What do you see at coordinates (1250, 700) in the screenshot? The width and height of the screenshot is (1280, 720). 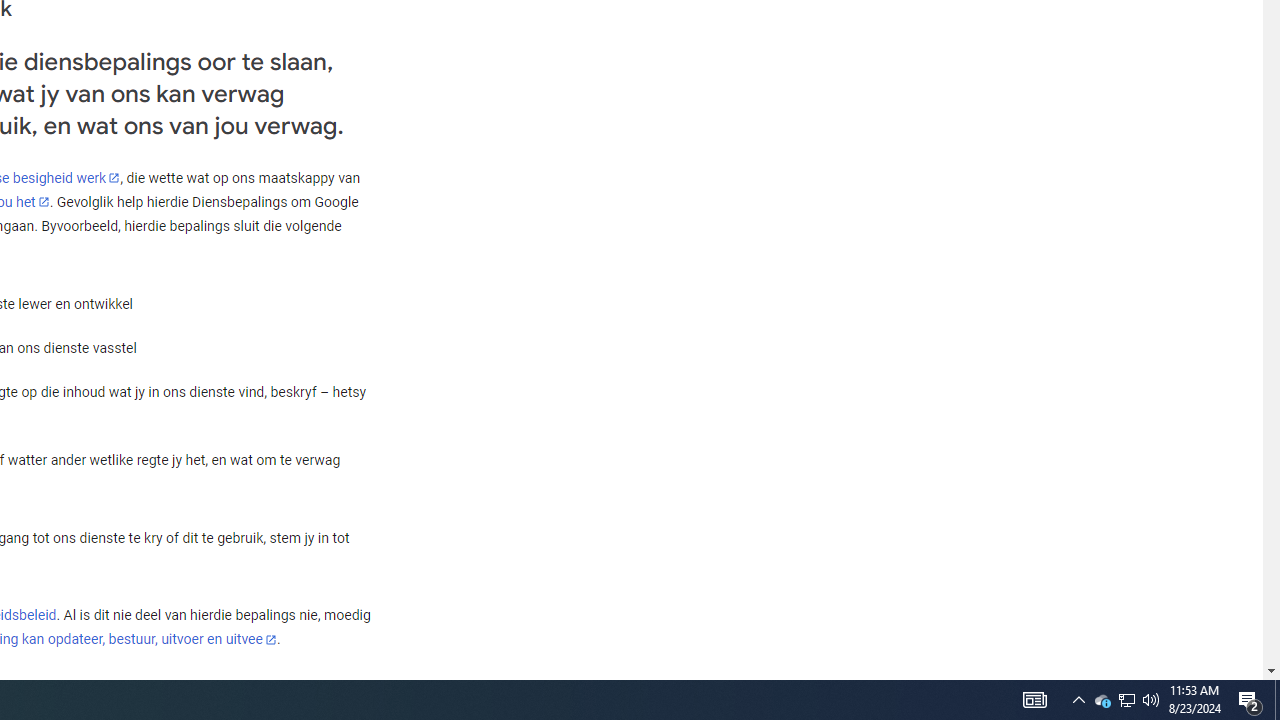 I see `Notification Chevron` at bounding box center [1250, 700].